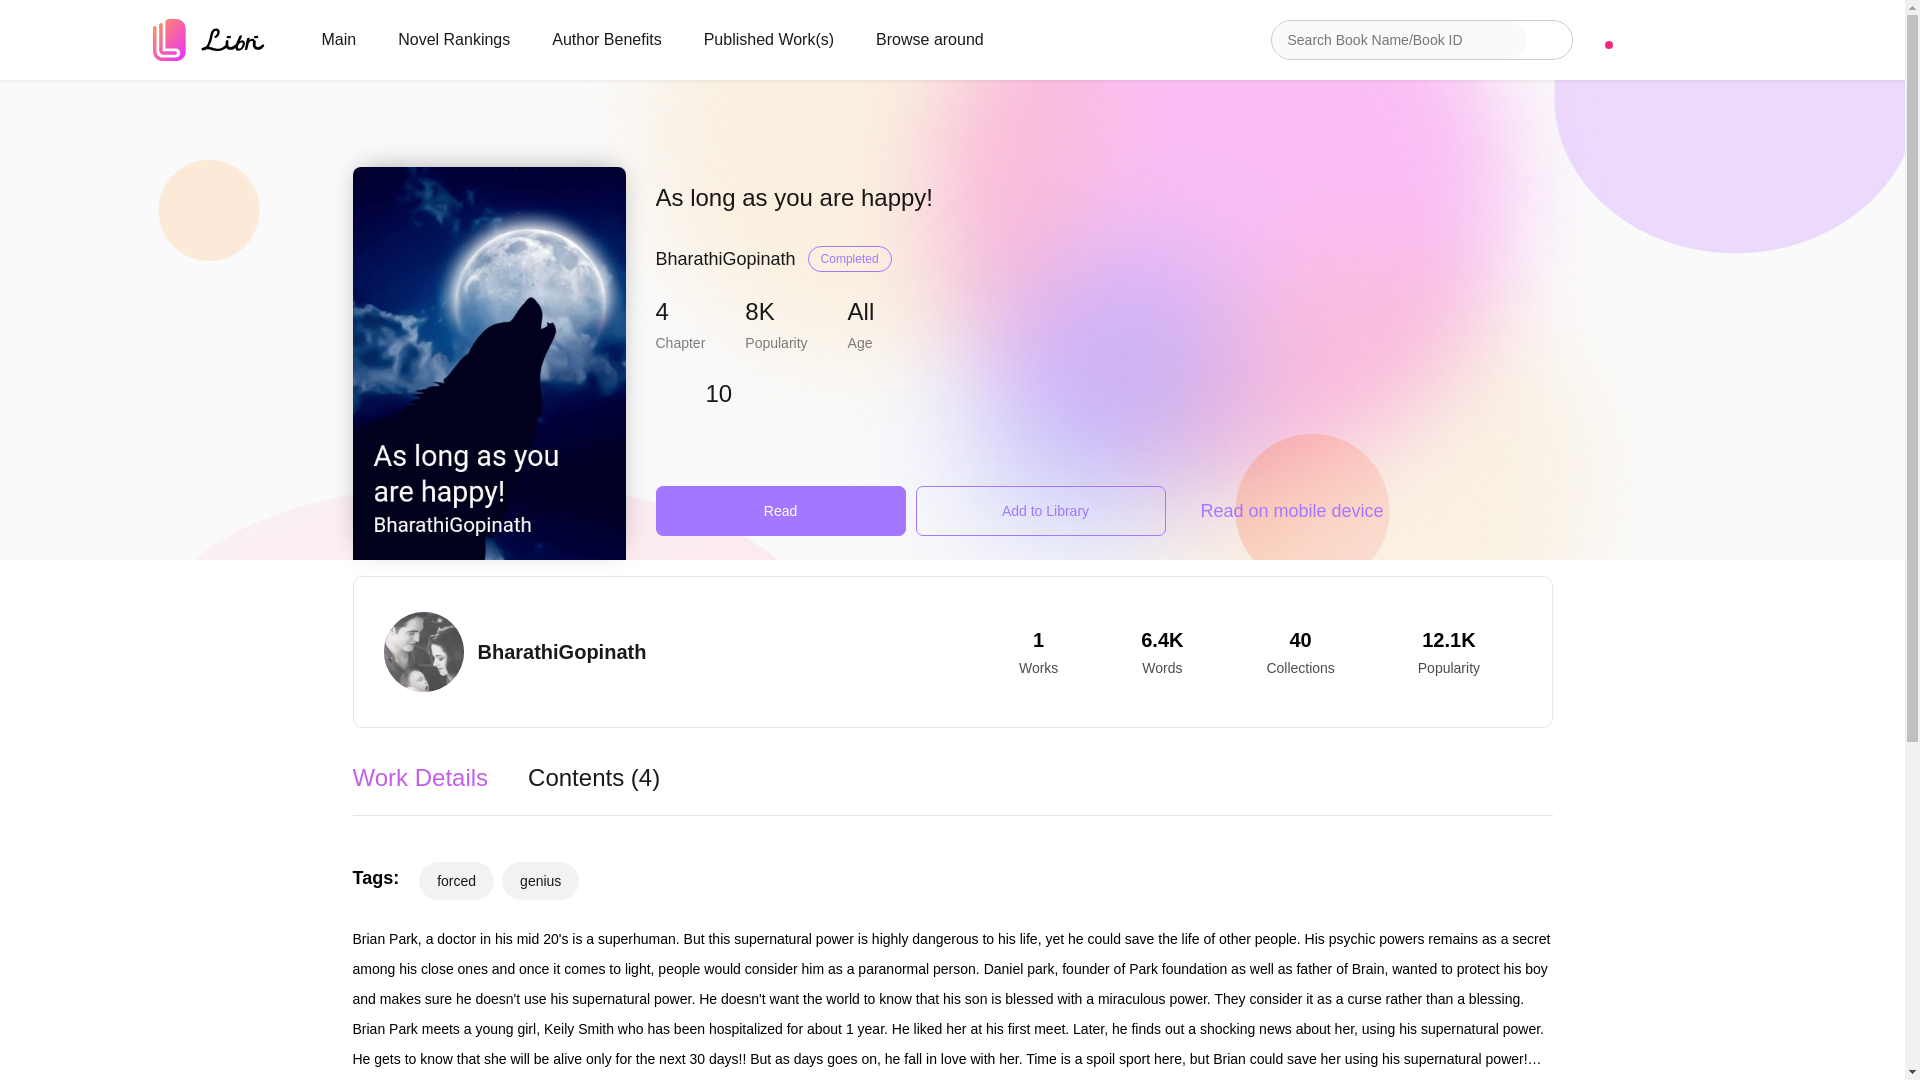 The image size is (1920, 1080). I want to click on Download, so click(1667, 40).